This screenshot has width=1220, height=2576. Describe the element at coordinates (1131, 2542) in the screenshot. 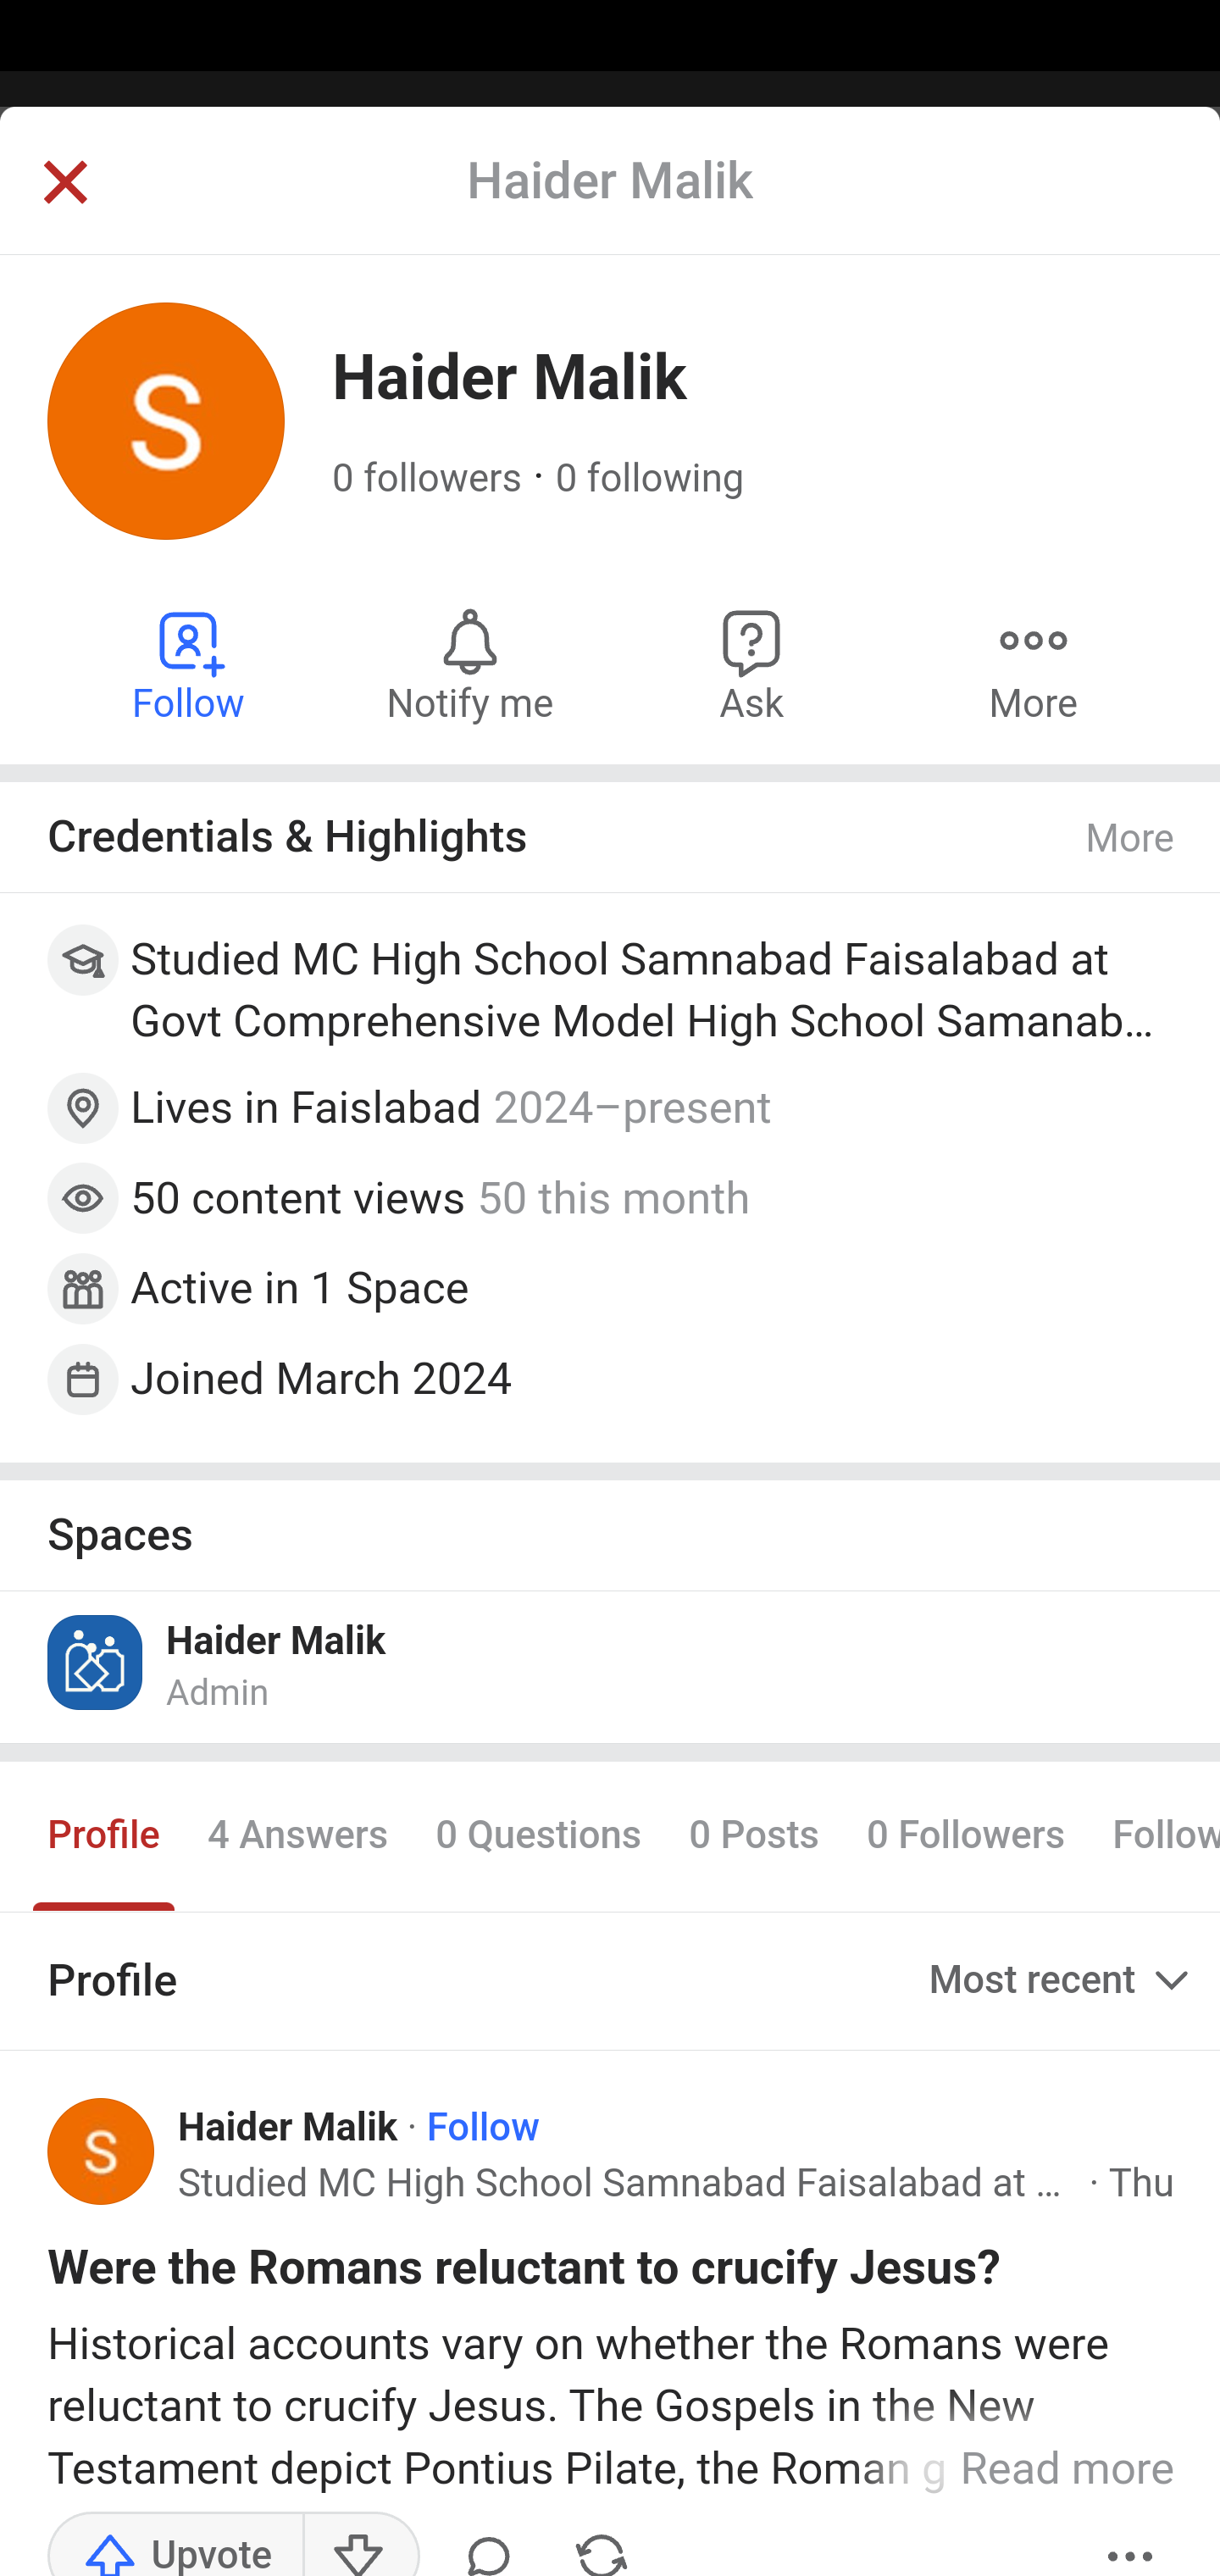

I see `More` at that location.